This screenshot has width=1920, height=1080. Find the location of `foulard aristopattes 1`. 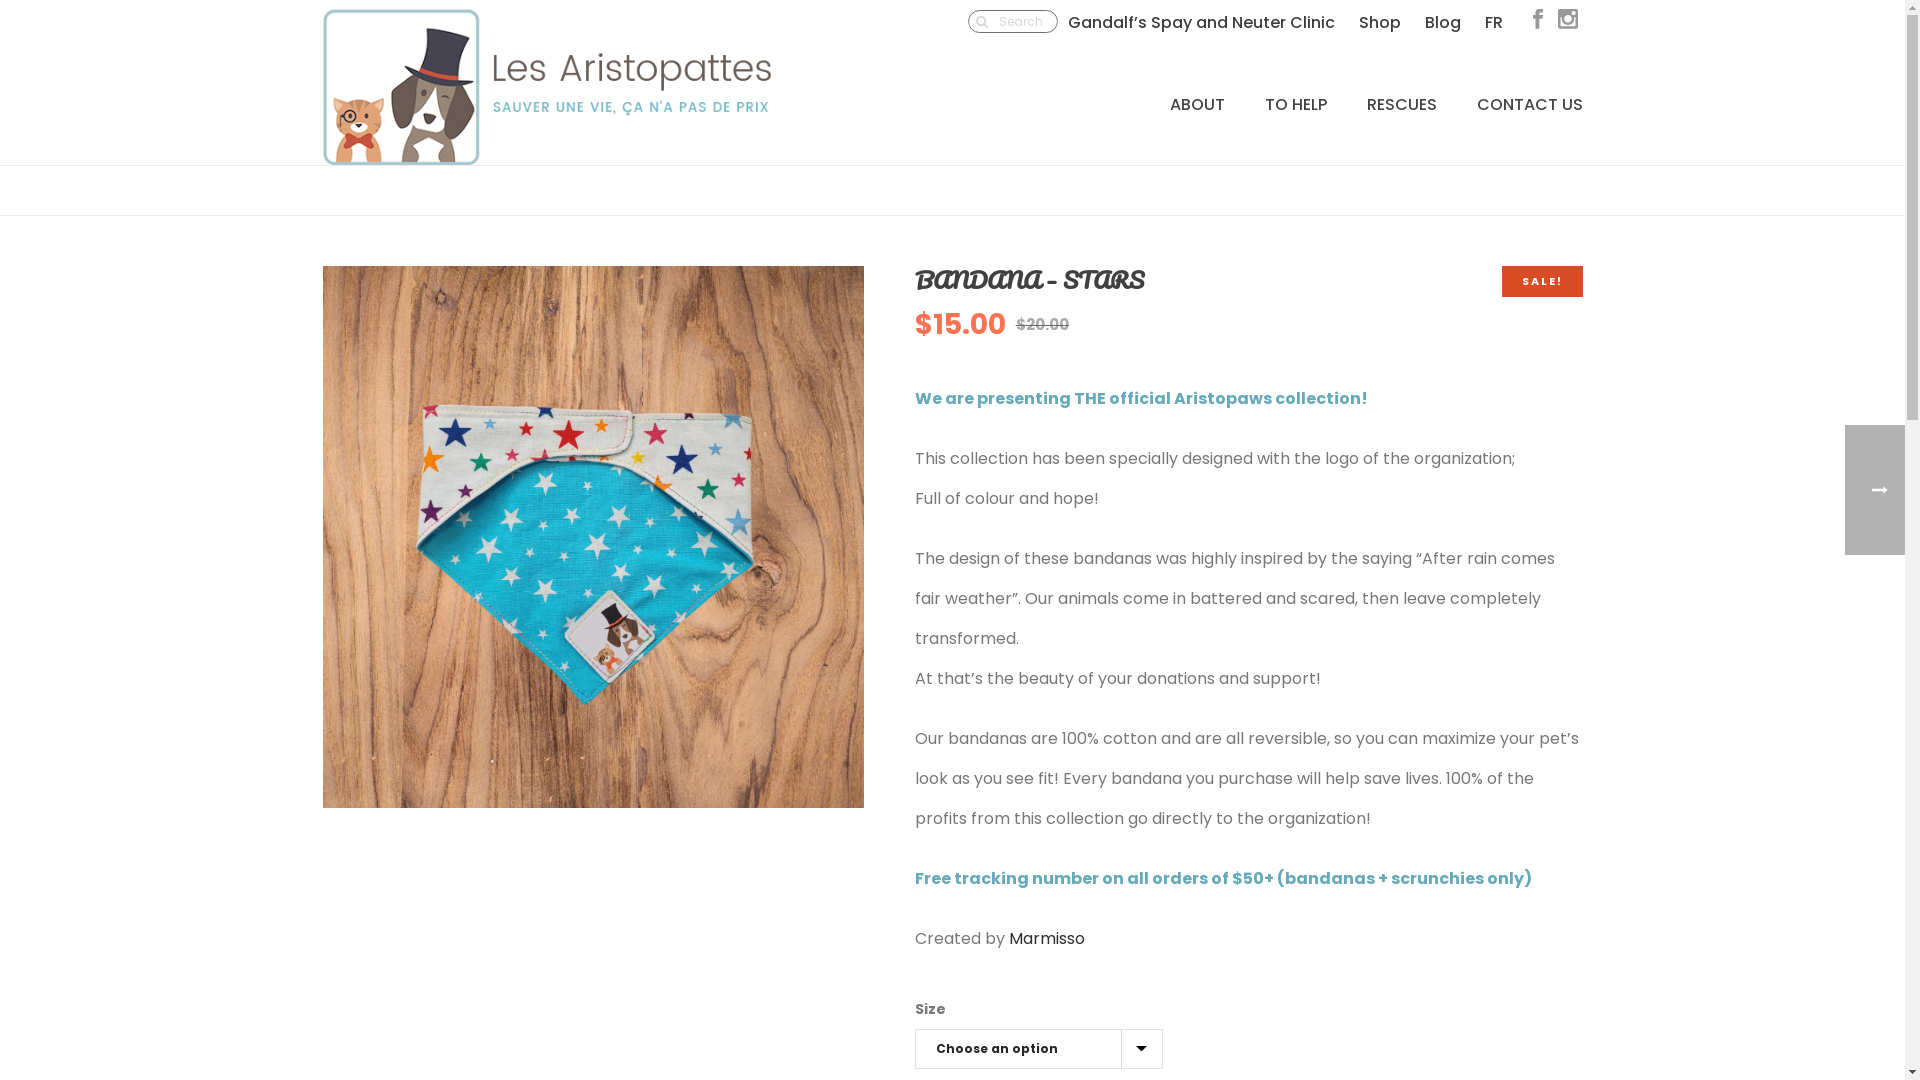

foulard aristopattes 1 is located at coordinates (593, 537).